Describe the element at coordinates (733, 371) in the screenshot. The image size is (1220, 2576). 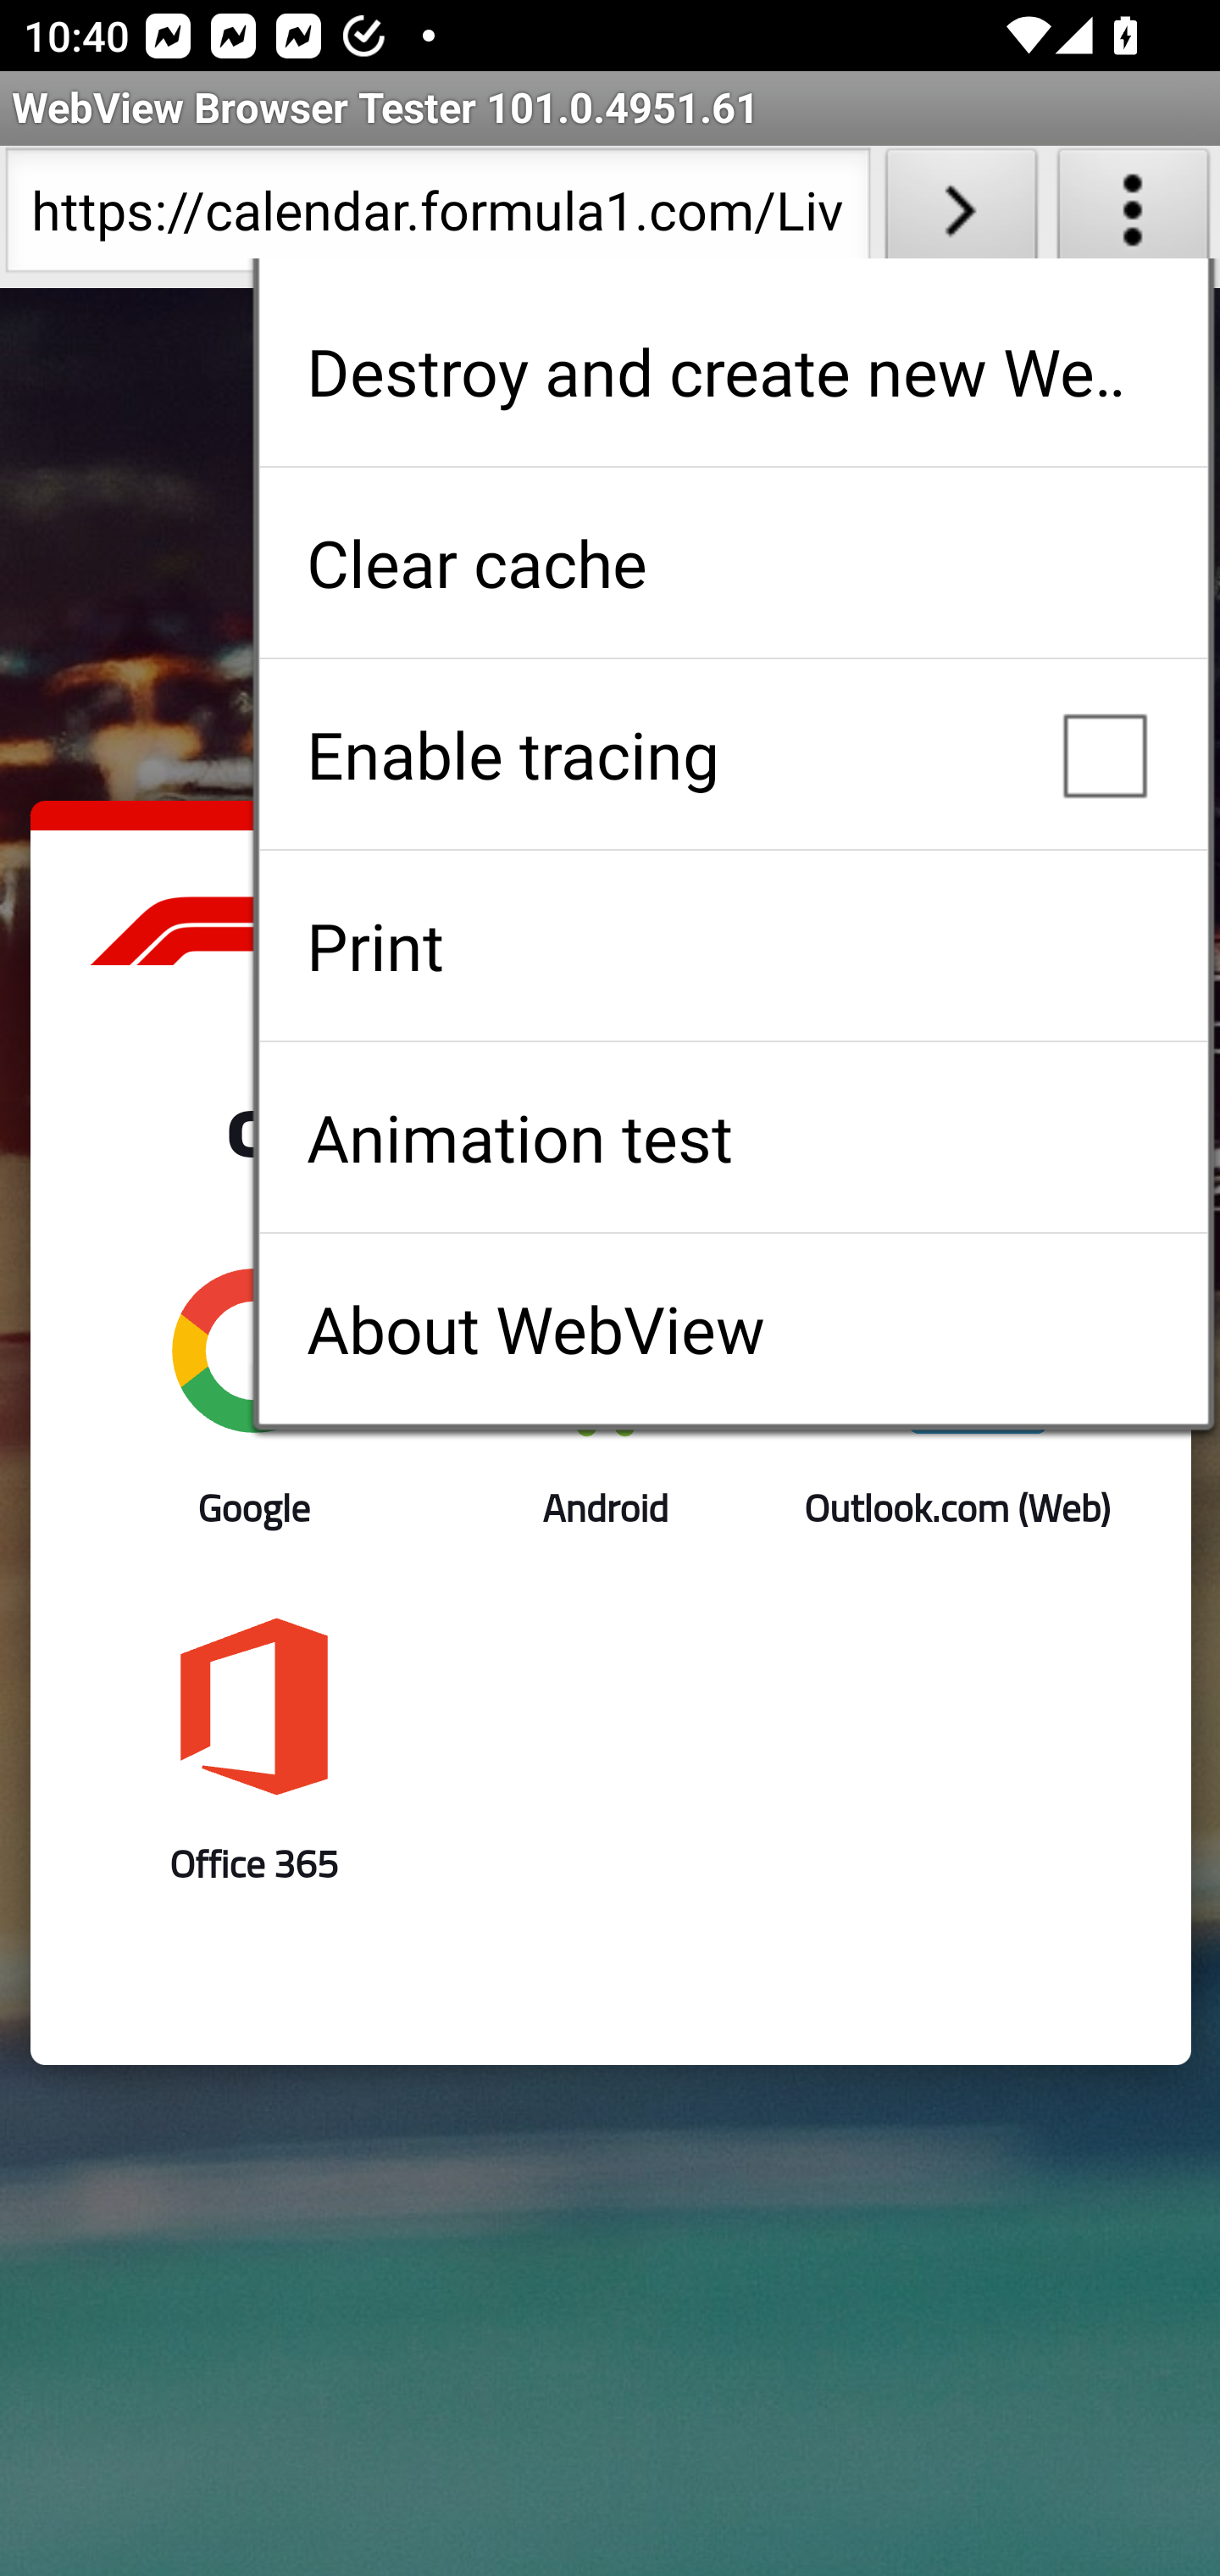
I see `Destroy and create new WebView` at that location.